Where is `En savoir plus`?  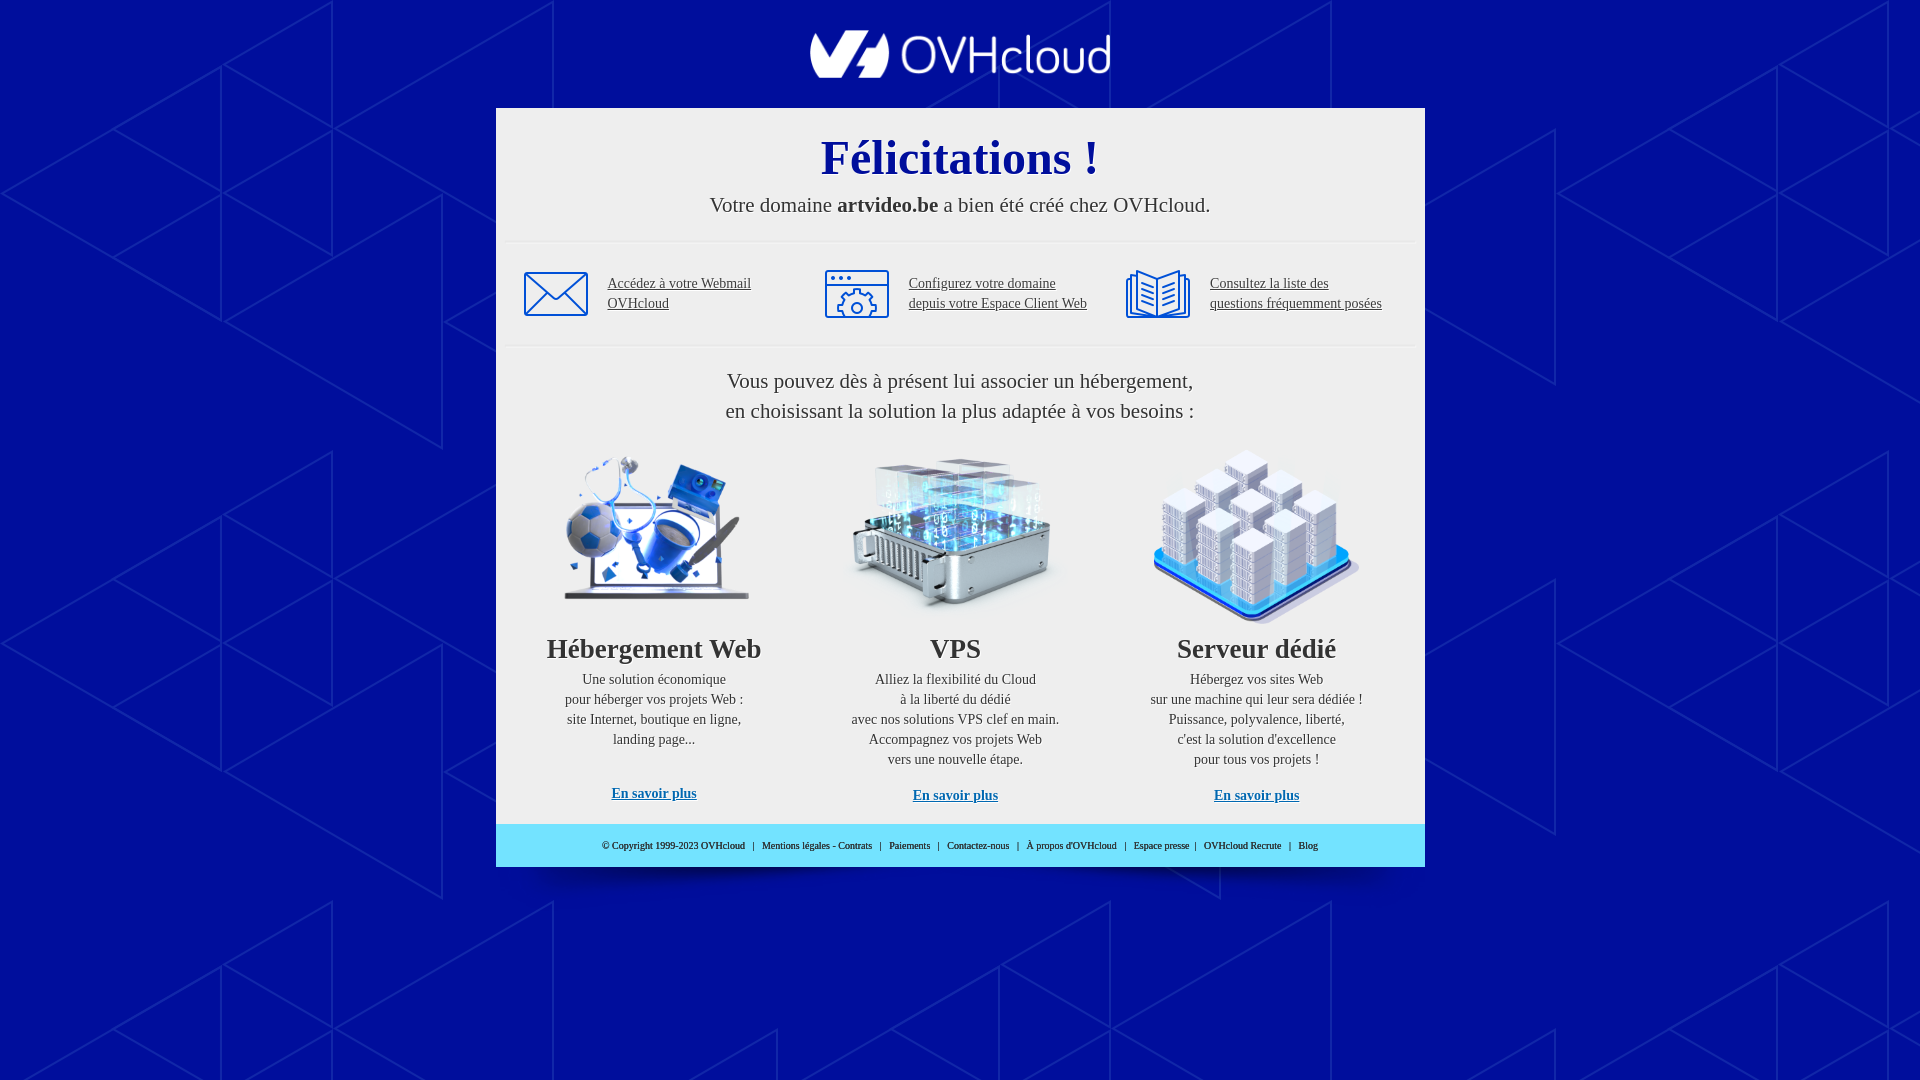 En savoir plus is located at coordinates (654, 794).